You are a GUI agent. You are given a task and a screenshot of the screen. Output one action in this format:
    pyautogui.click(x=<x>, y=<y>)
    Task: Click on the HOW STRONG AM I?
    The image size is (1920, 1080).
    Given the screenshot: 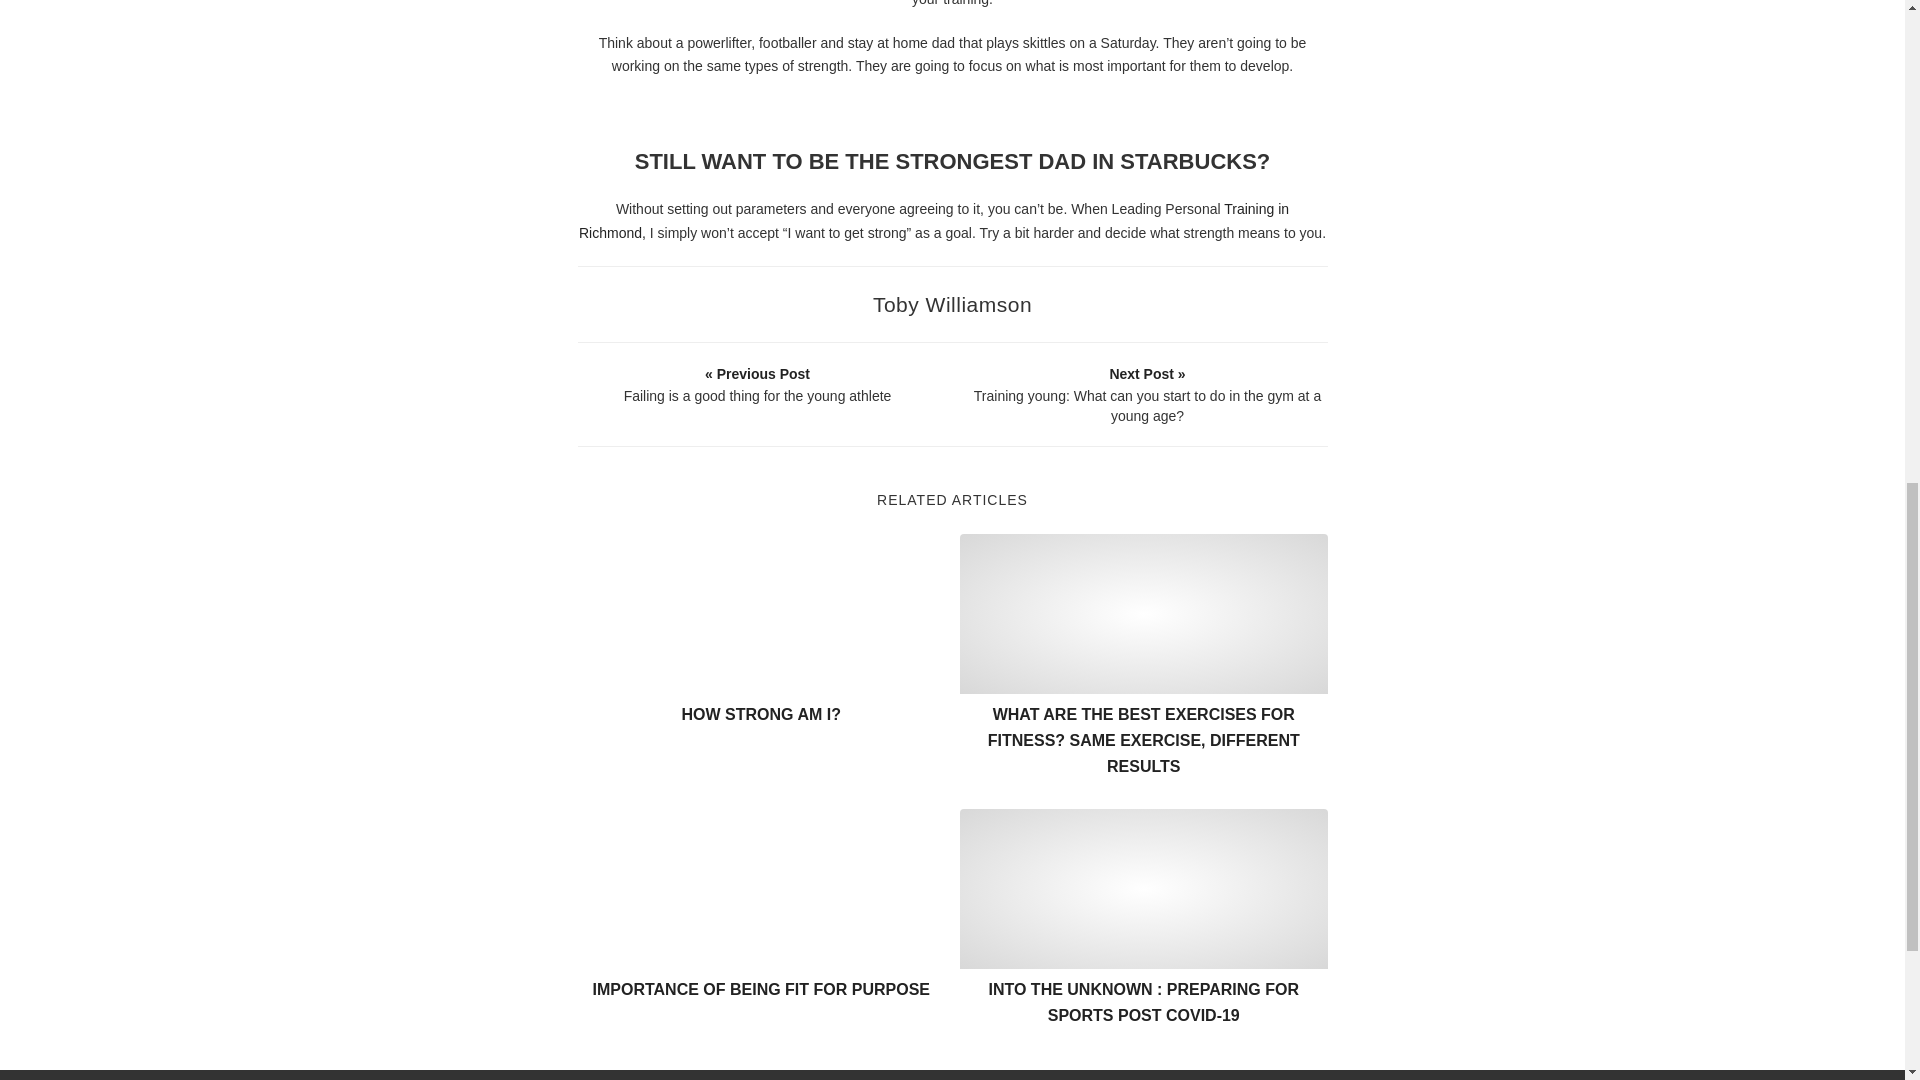 What is the action you would take?
    pyautogui.click(x=760, y=714)
    